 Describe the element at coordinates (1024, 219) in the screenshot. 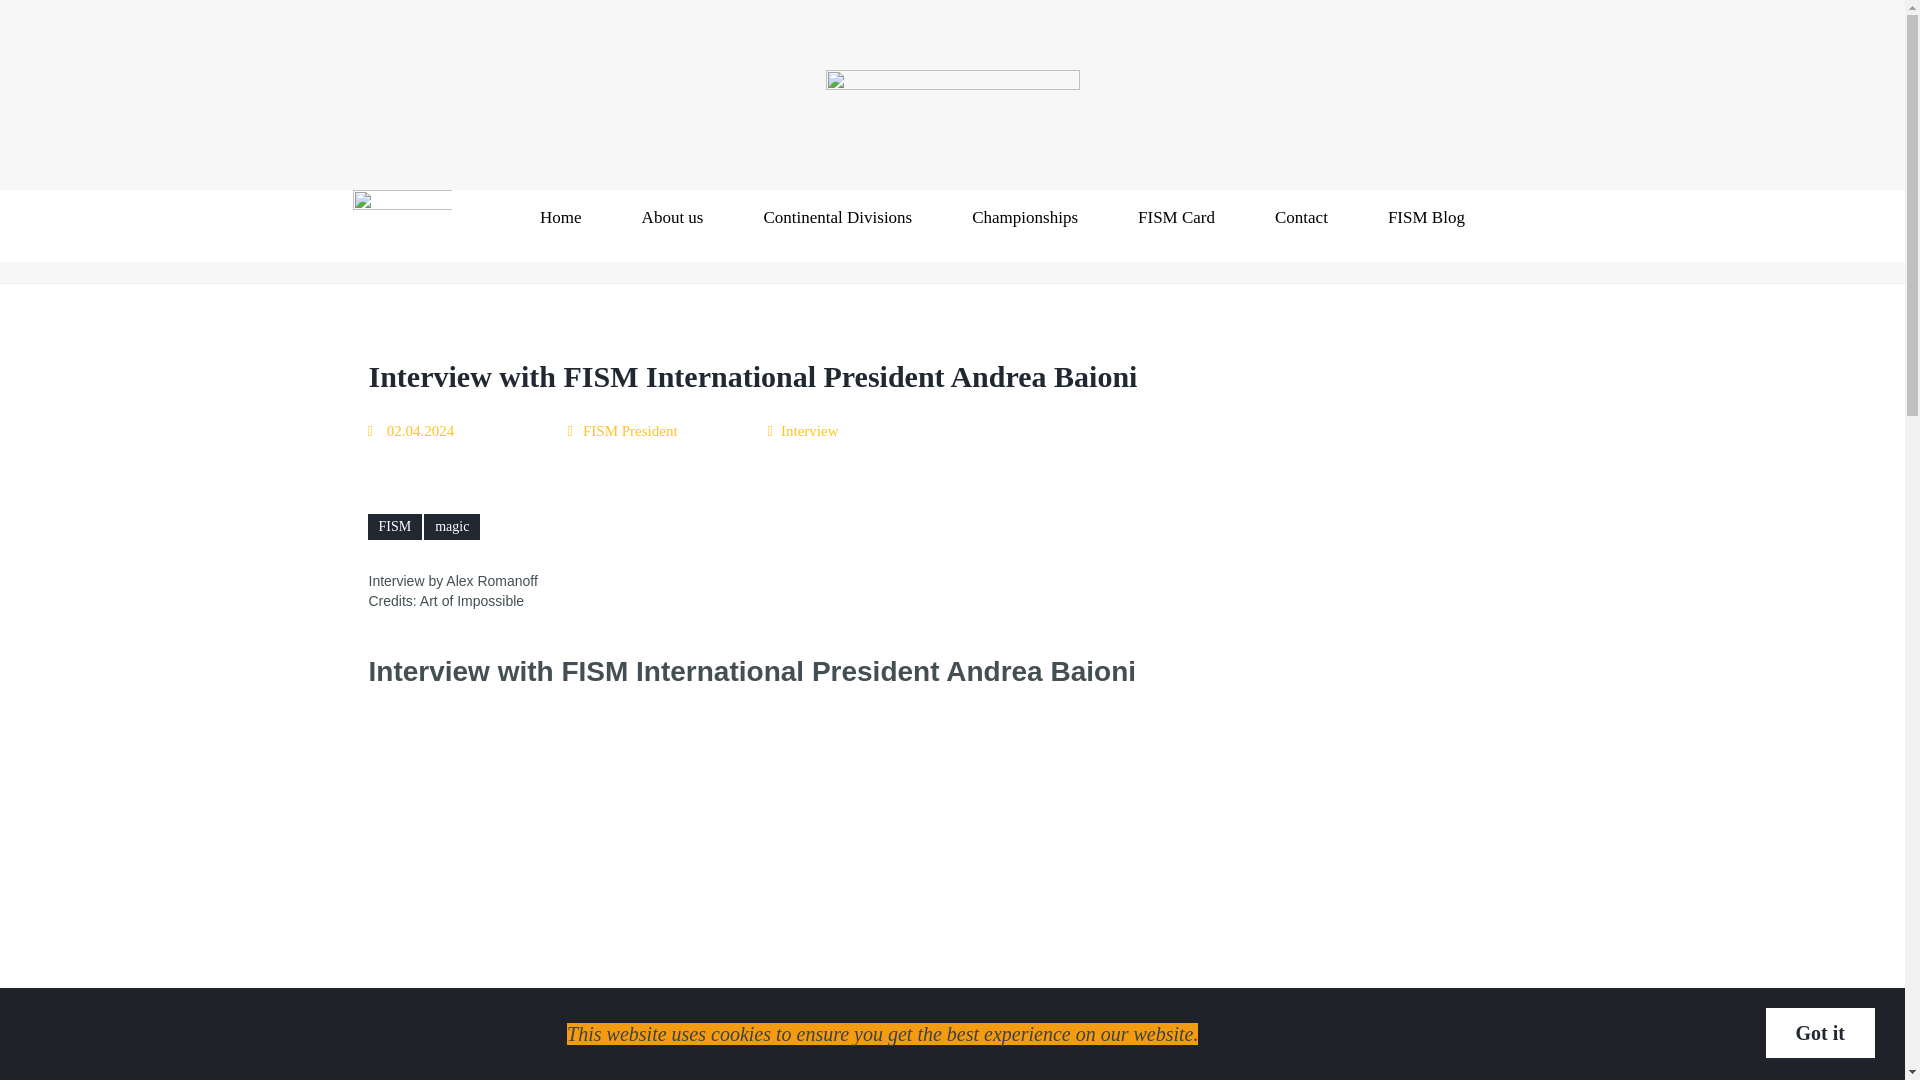

I see `Championships` at that location.